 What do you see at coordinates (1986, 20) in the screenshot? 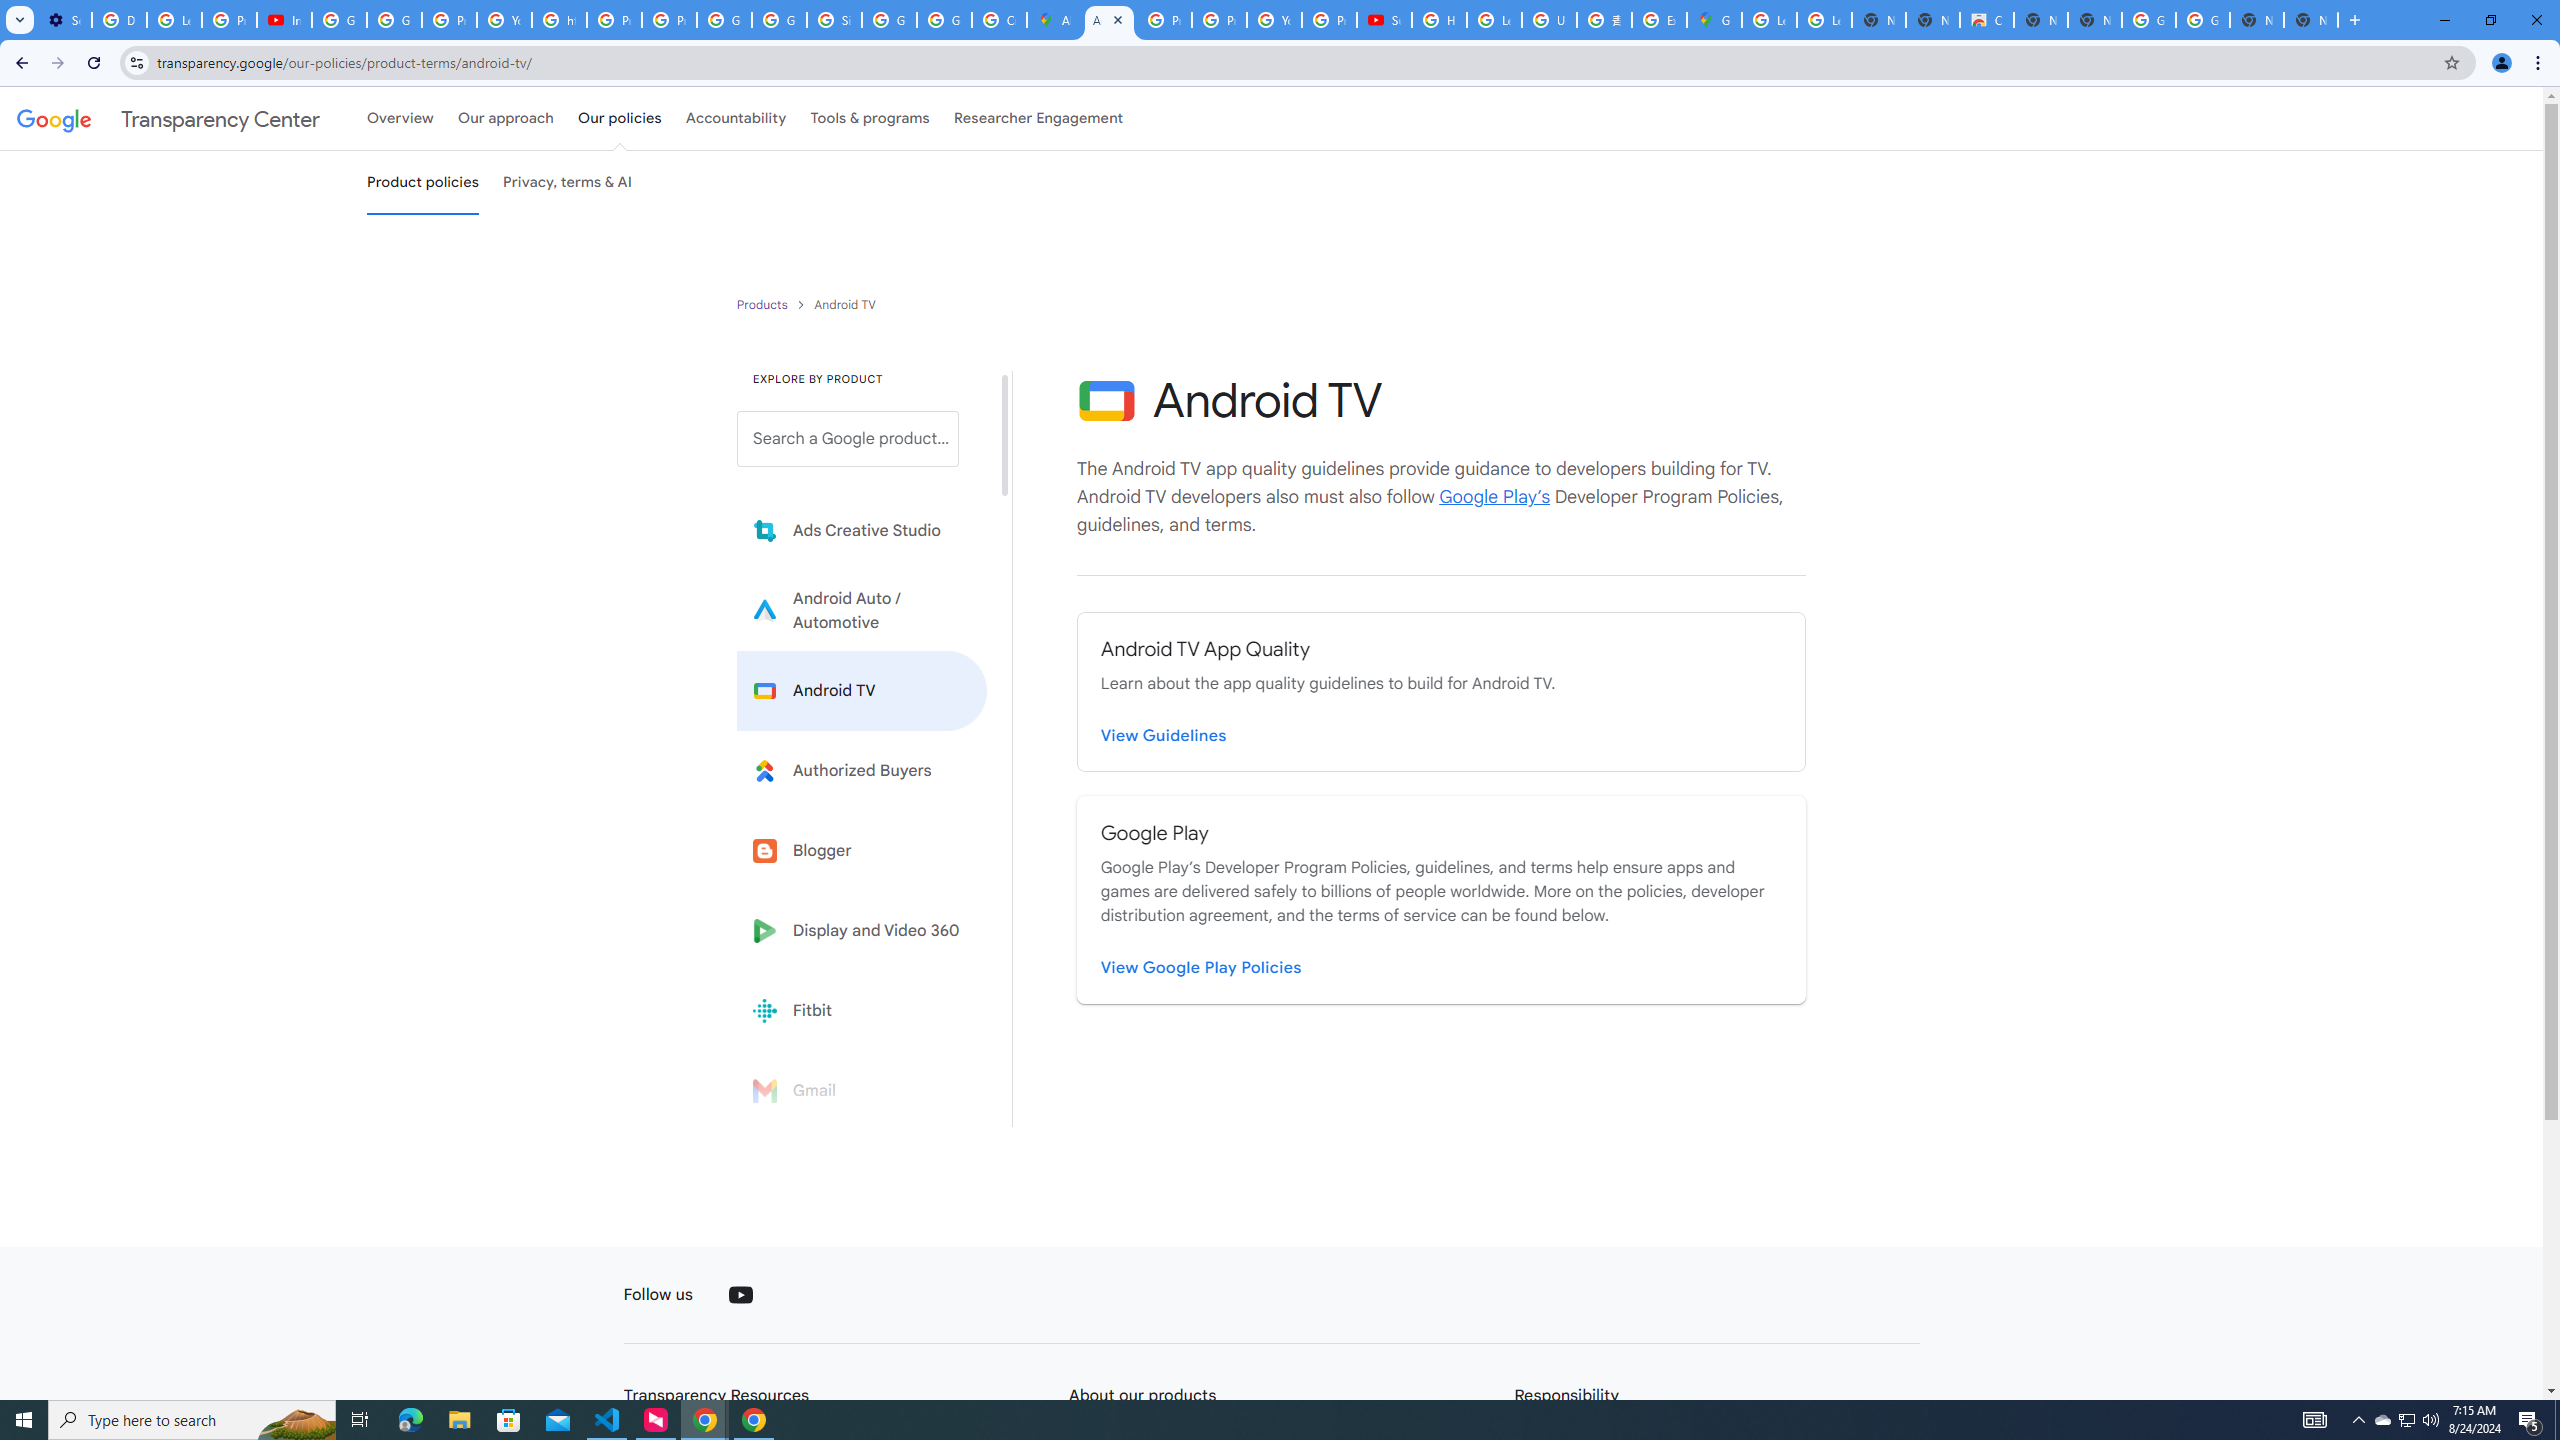
I see `Chrome Web Store` at bounding box center [1986, 20].